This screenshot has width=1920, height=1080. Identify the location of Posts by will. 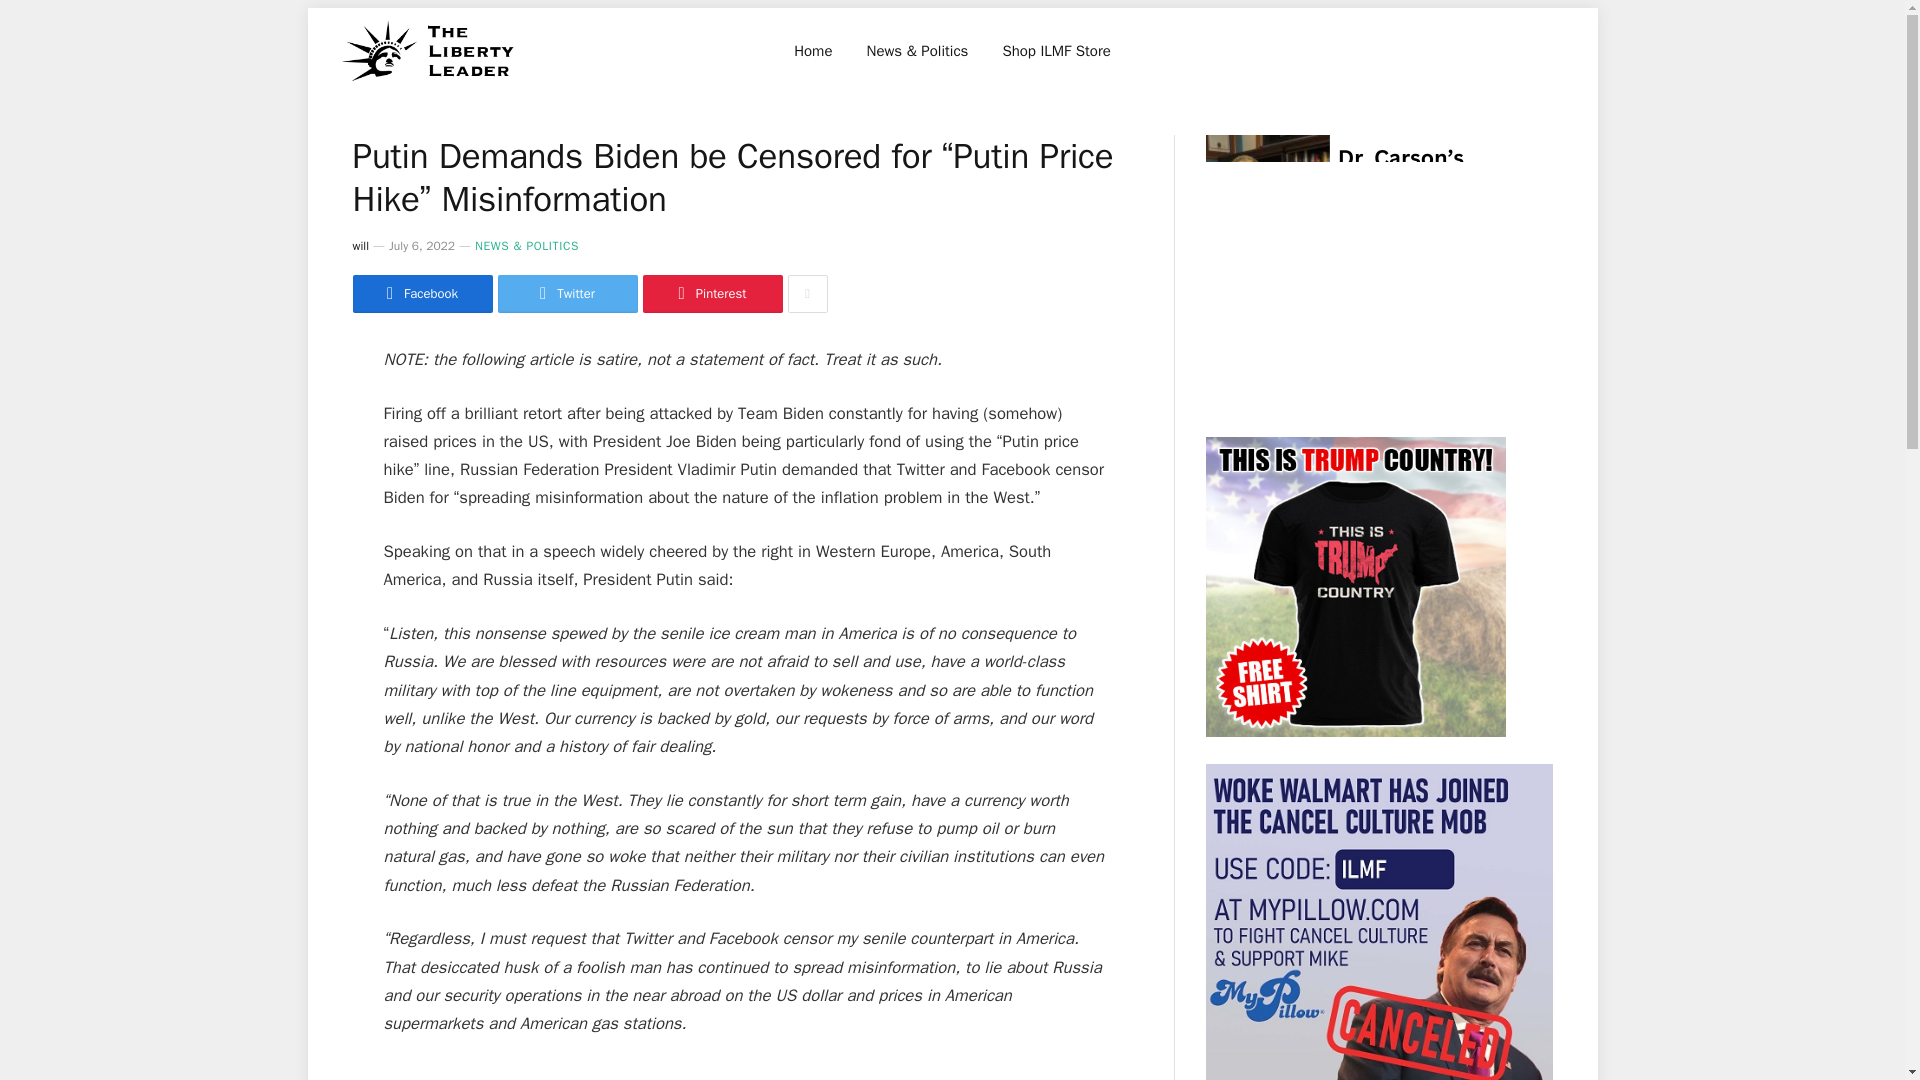
(360, 245).